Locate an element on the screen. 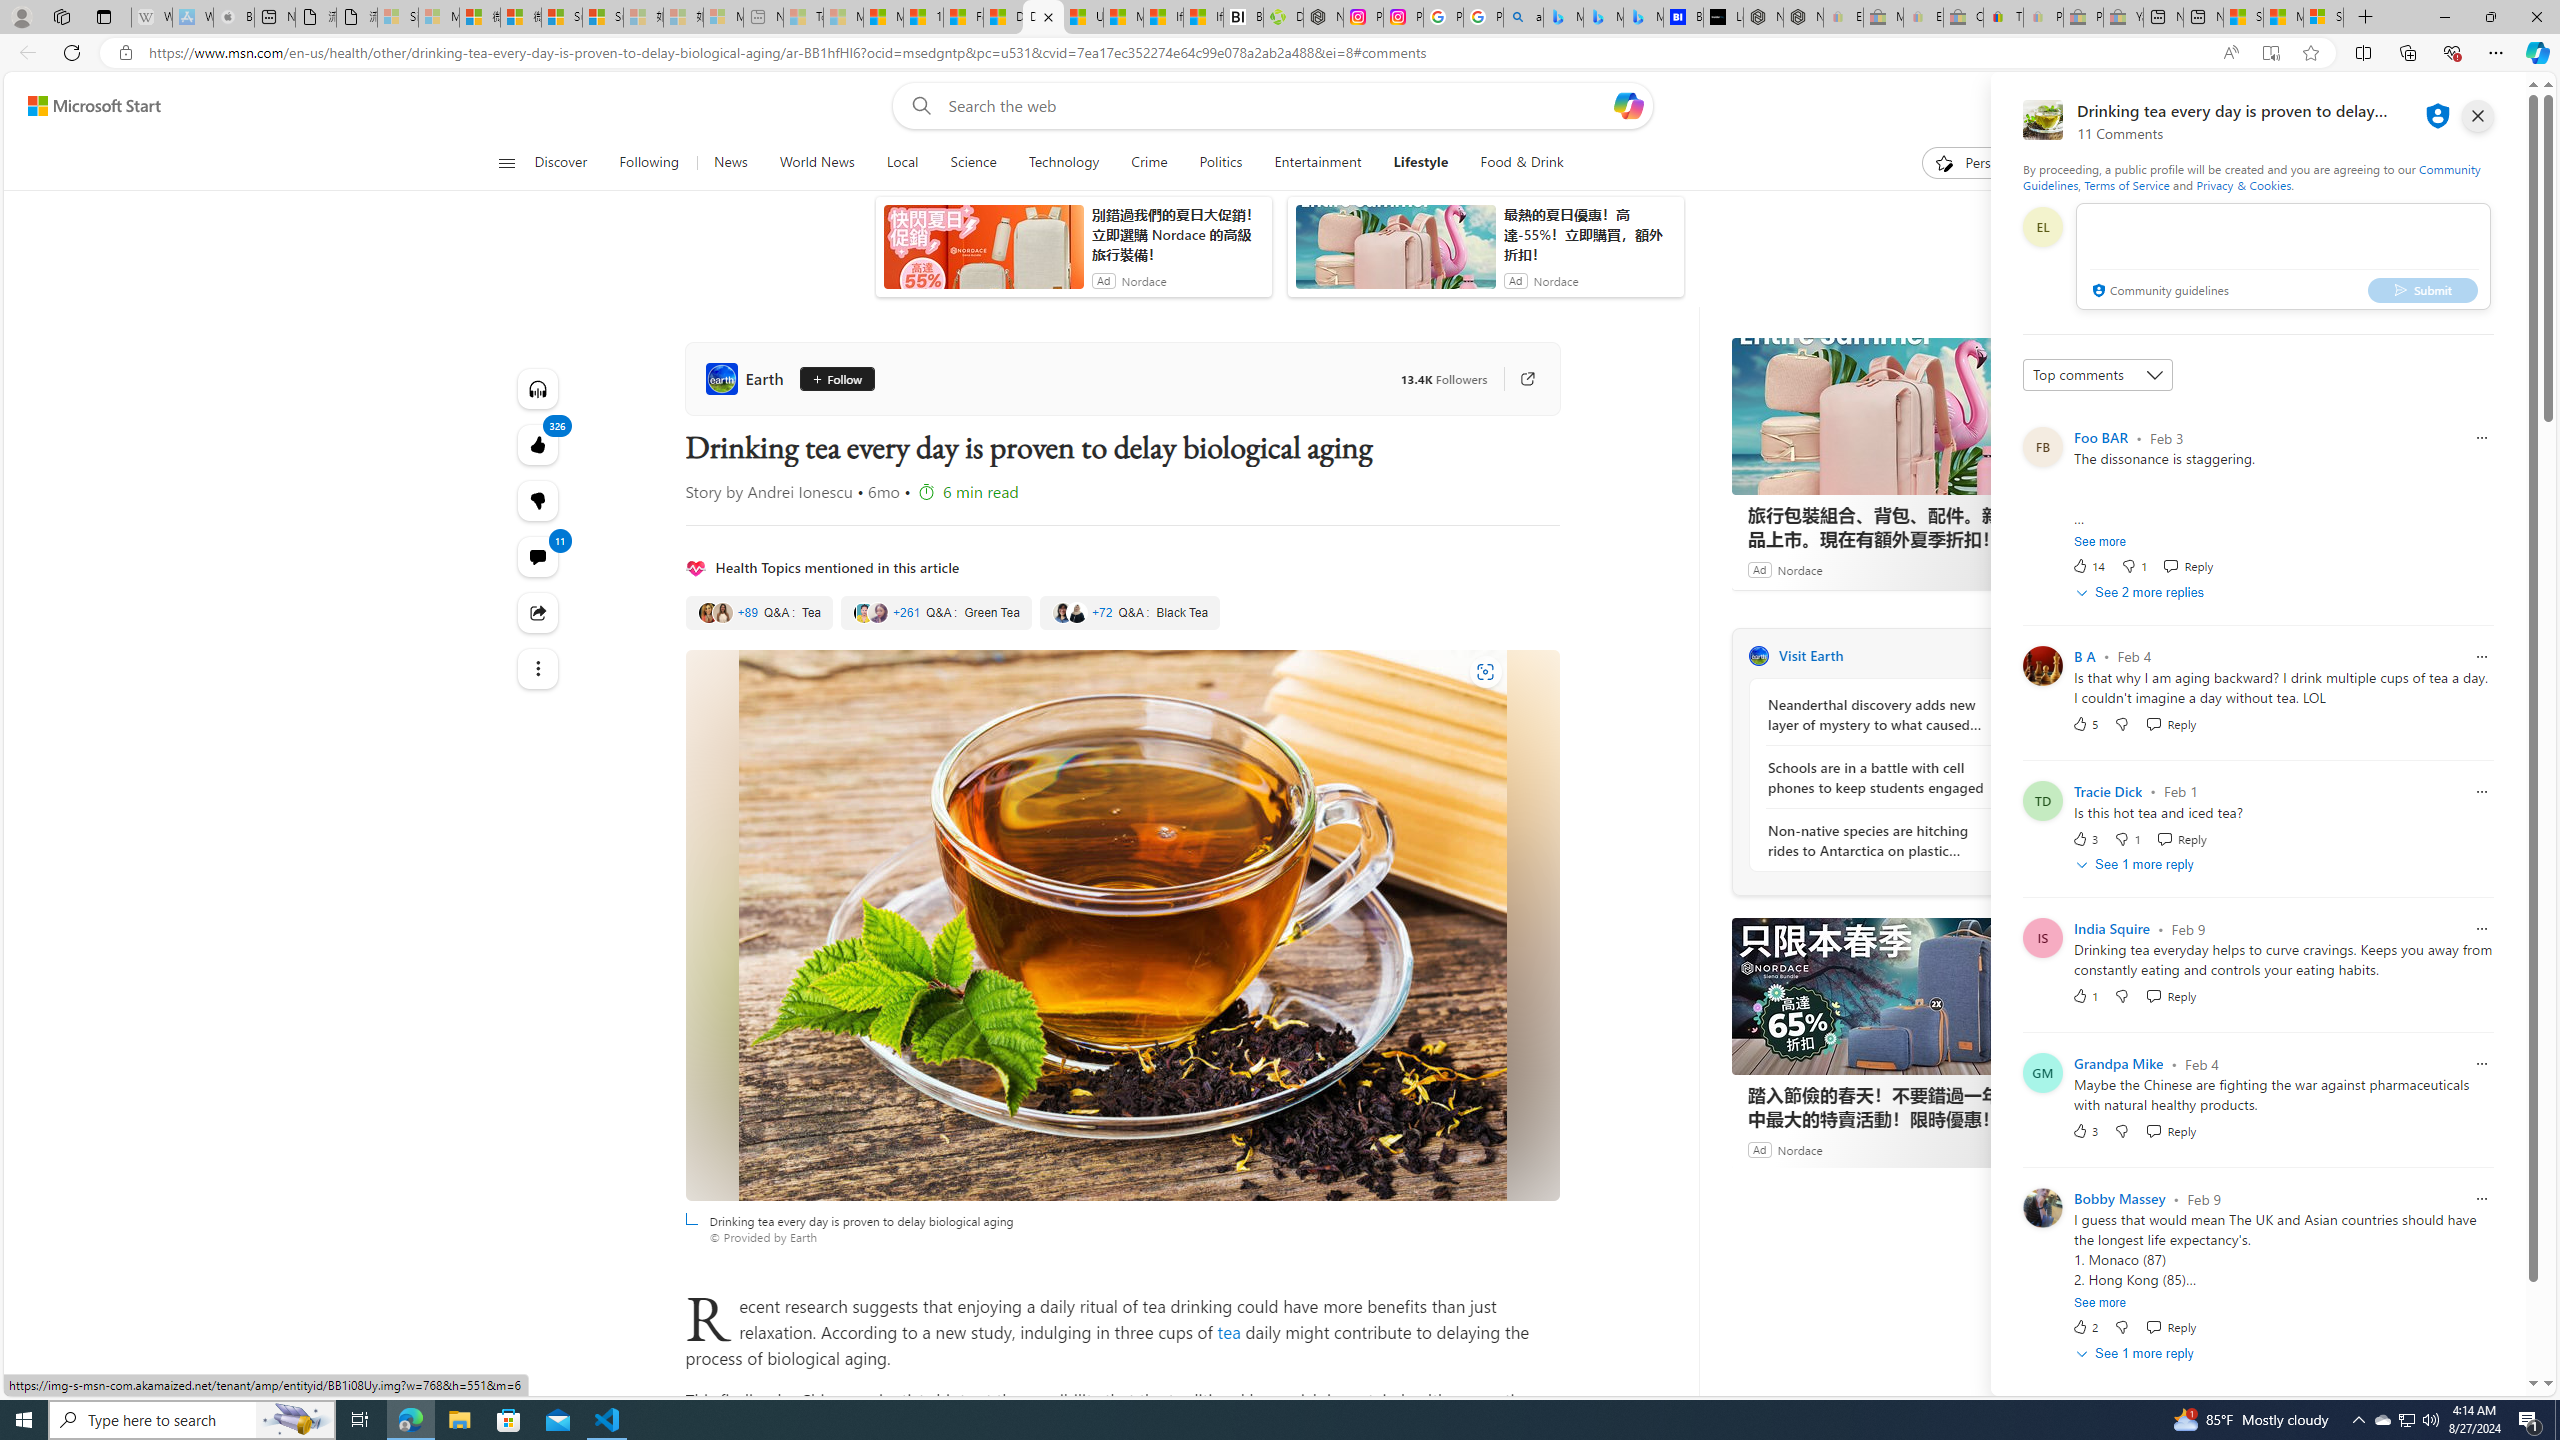  Tab actions menu is located at coordinates (104, 16).